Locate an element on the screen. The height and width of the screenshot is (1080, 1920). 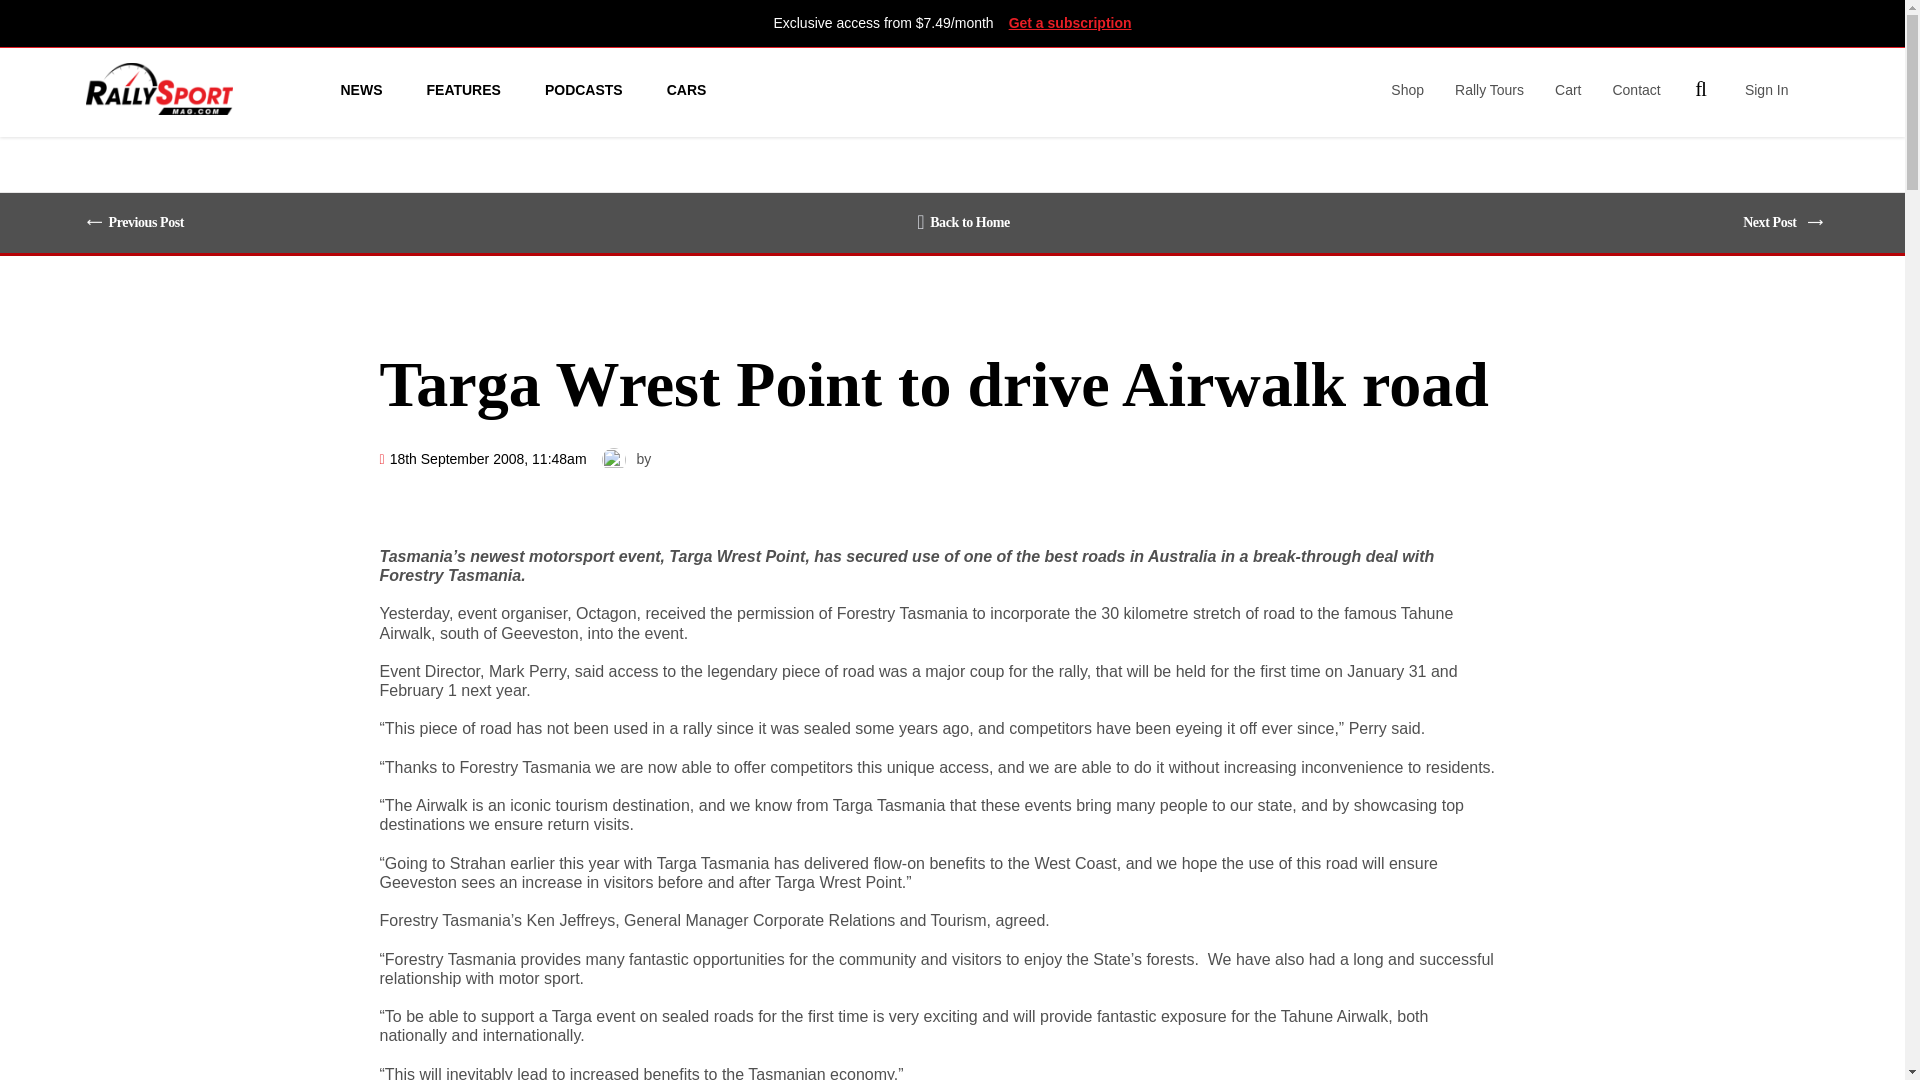
Previous Post is located at coordinates (142, 222).